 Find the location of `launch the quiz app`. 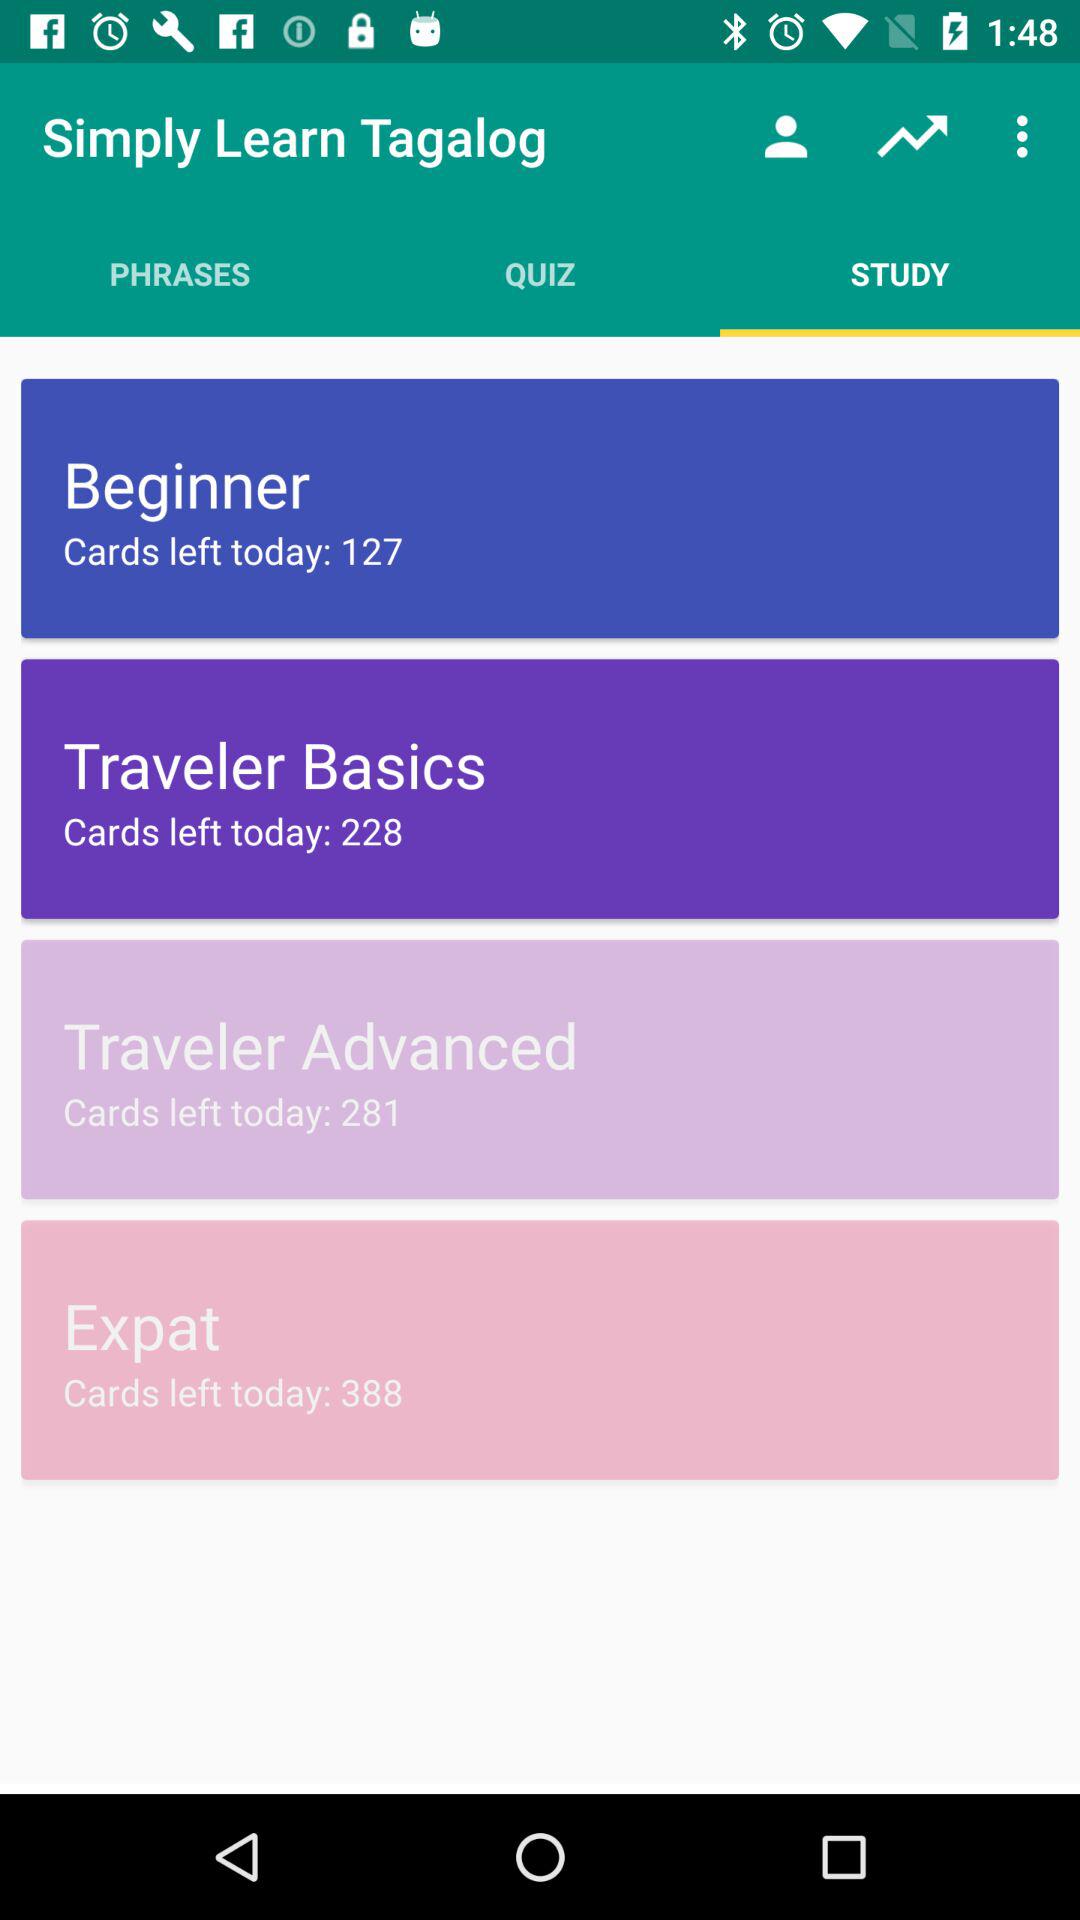

launch the quiz app is located at coordinates (540, 273).